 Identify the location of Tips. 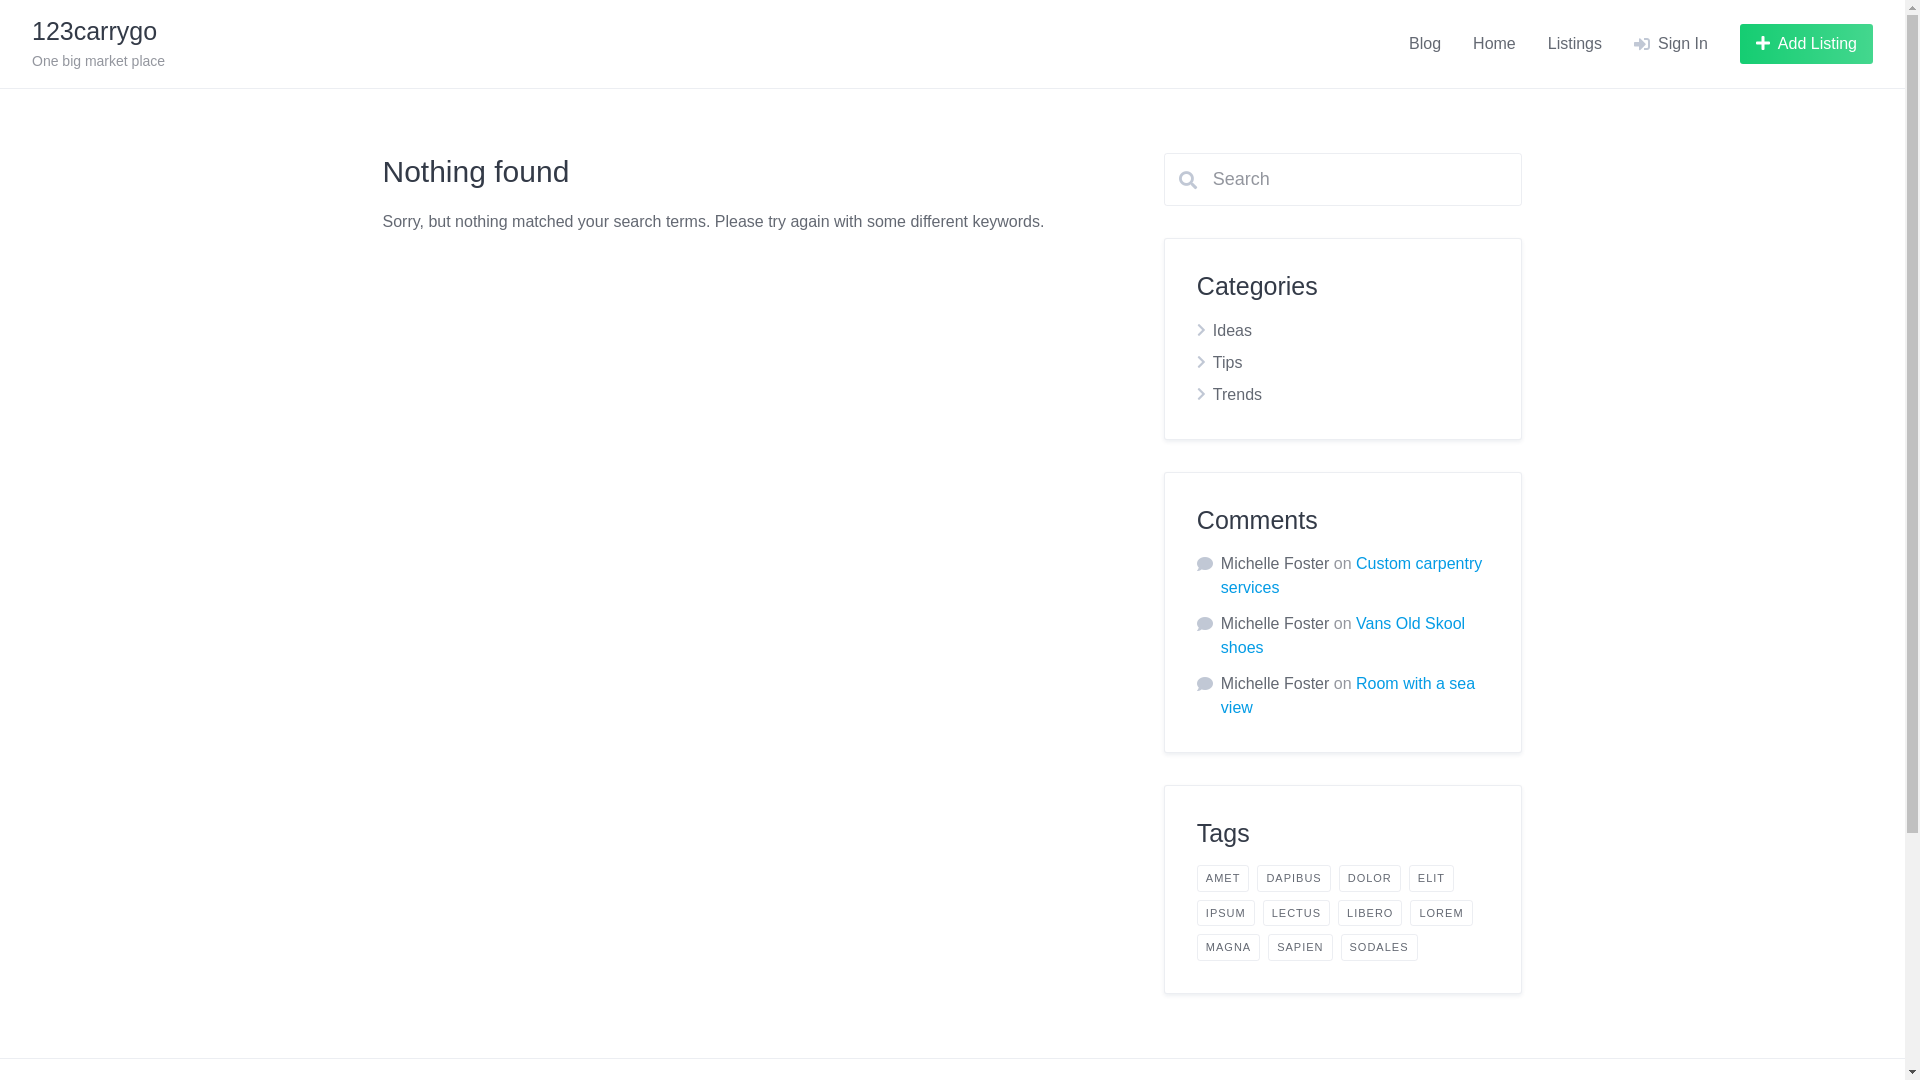
(1228, 362).